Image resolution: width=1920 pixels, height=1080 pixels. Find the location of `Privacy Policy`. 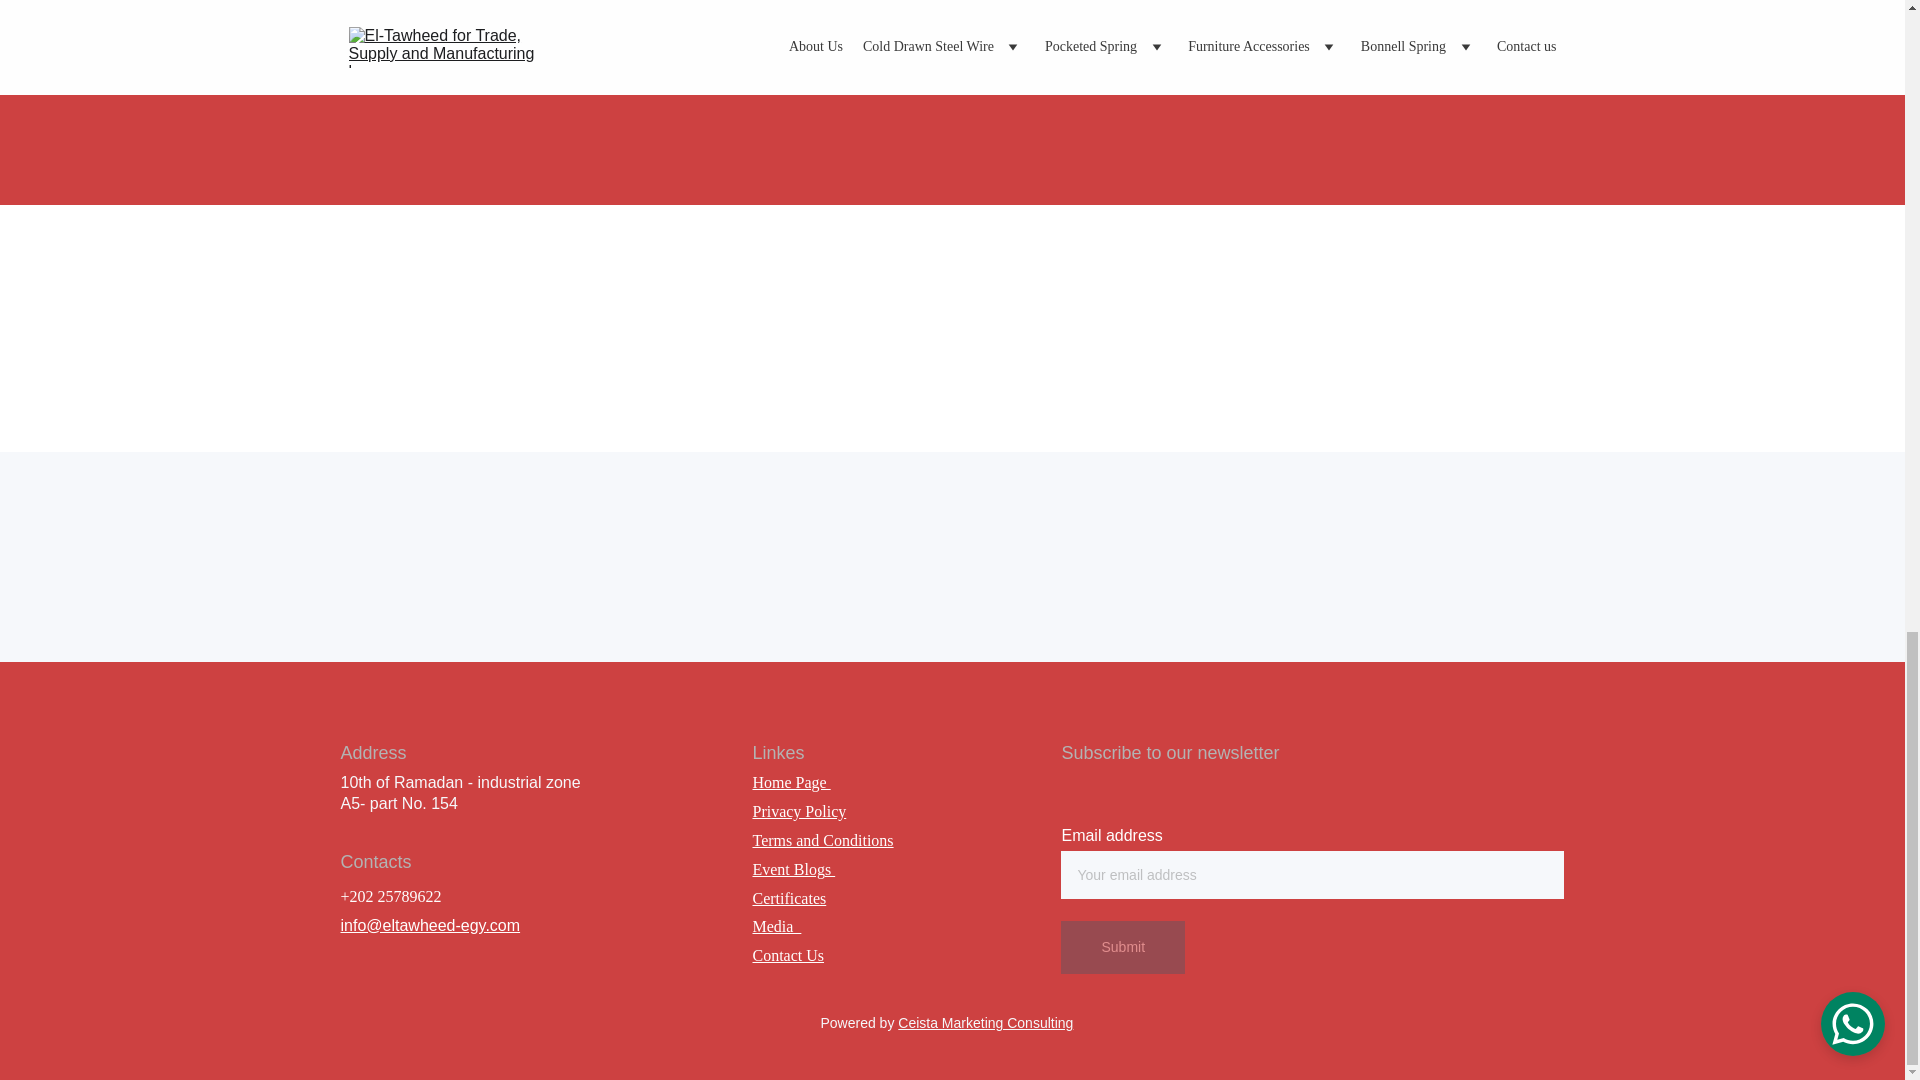

Privacy Policy is located at coordinates (799, 811).